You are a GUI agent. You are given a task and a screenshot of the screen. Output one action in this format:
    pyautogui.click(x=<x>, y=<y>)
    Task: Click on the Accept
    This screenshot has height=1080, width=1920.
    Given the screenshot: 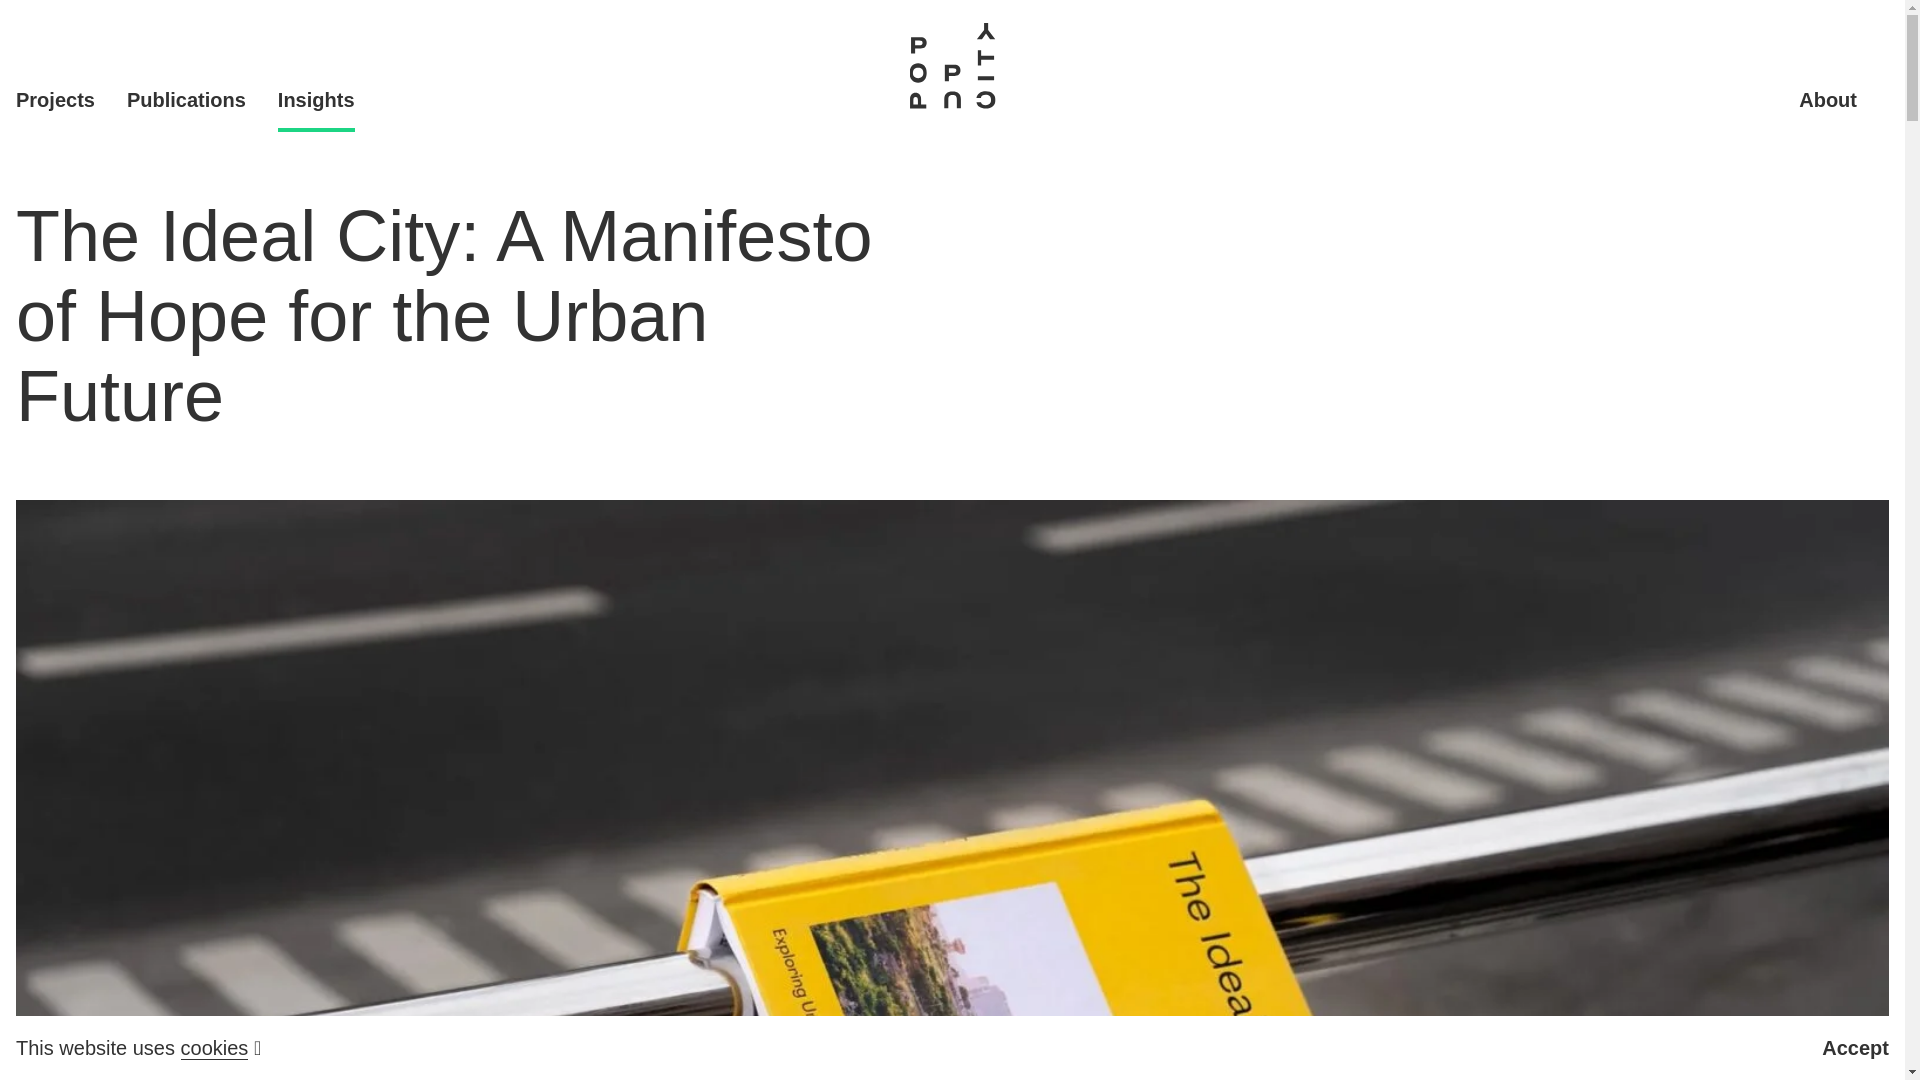 What is the action you would take?
    pyautogui.click(x=1856, y=1048)
    